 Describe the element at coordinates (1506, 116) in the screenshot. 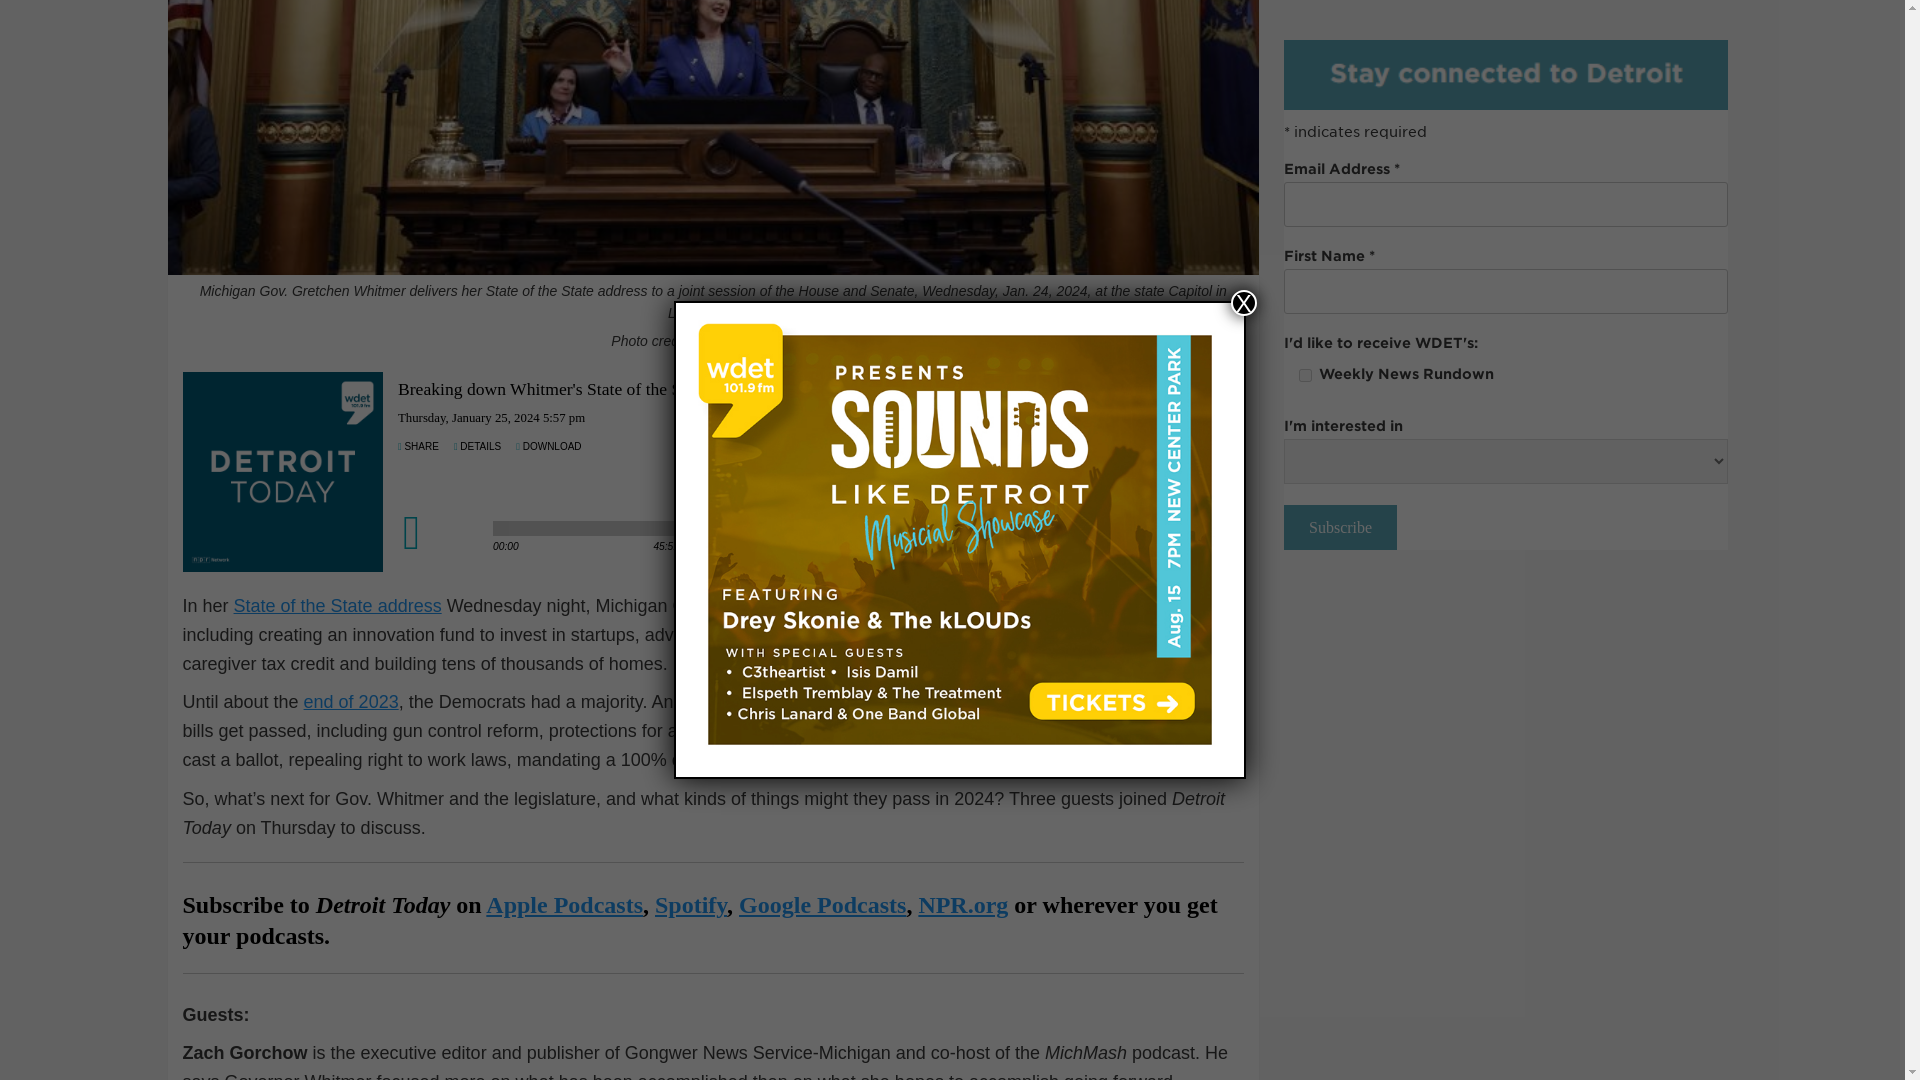

I see `3rd party ad content` at that location.